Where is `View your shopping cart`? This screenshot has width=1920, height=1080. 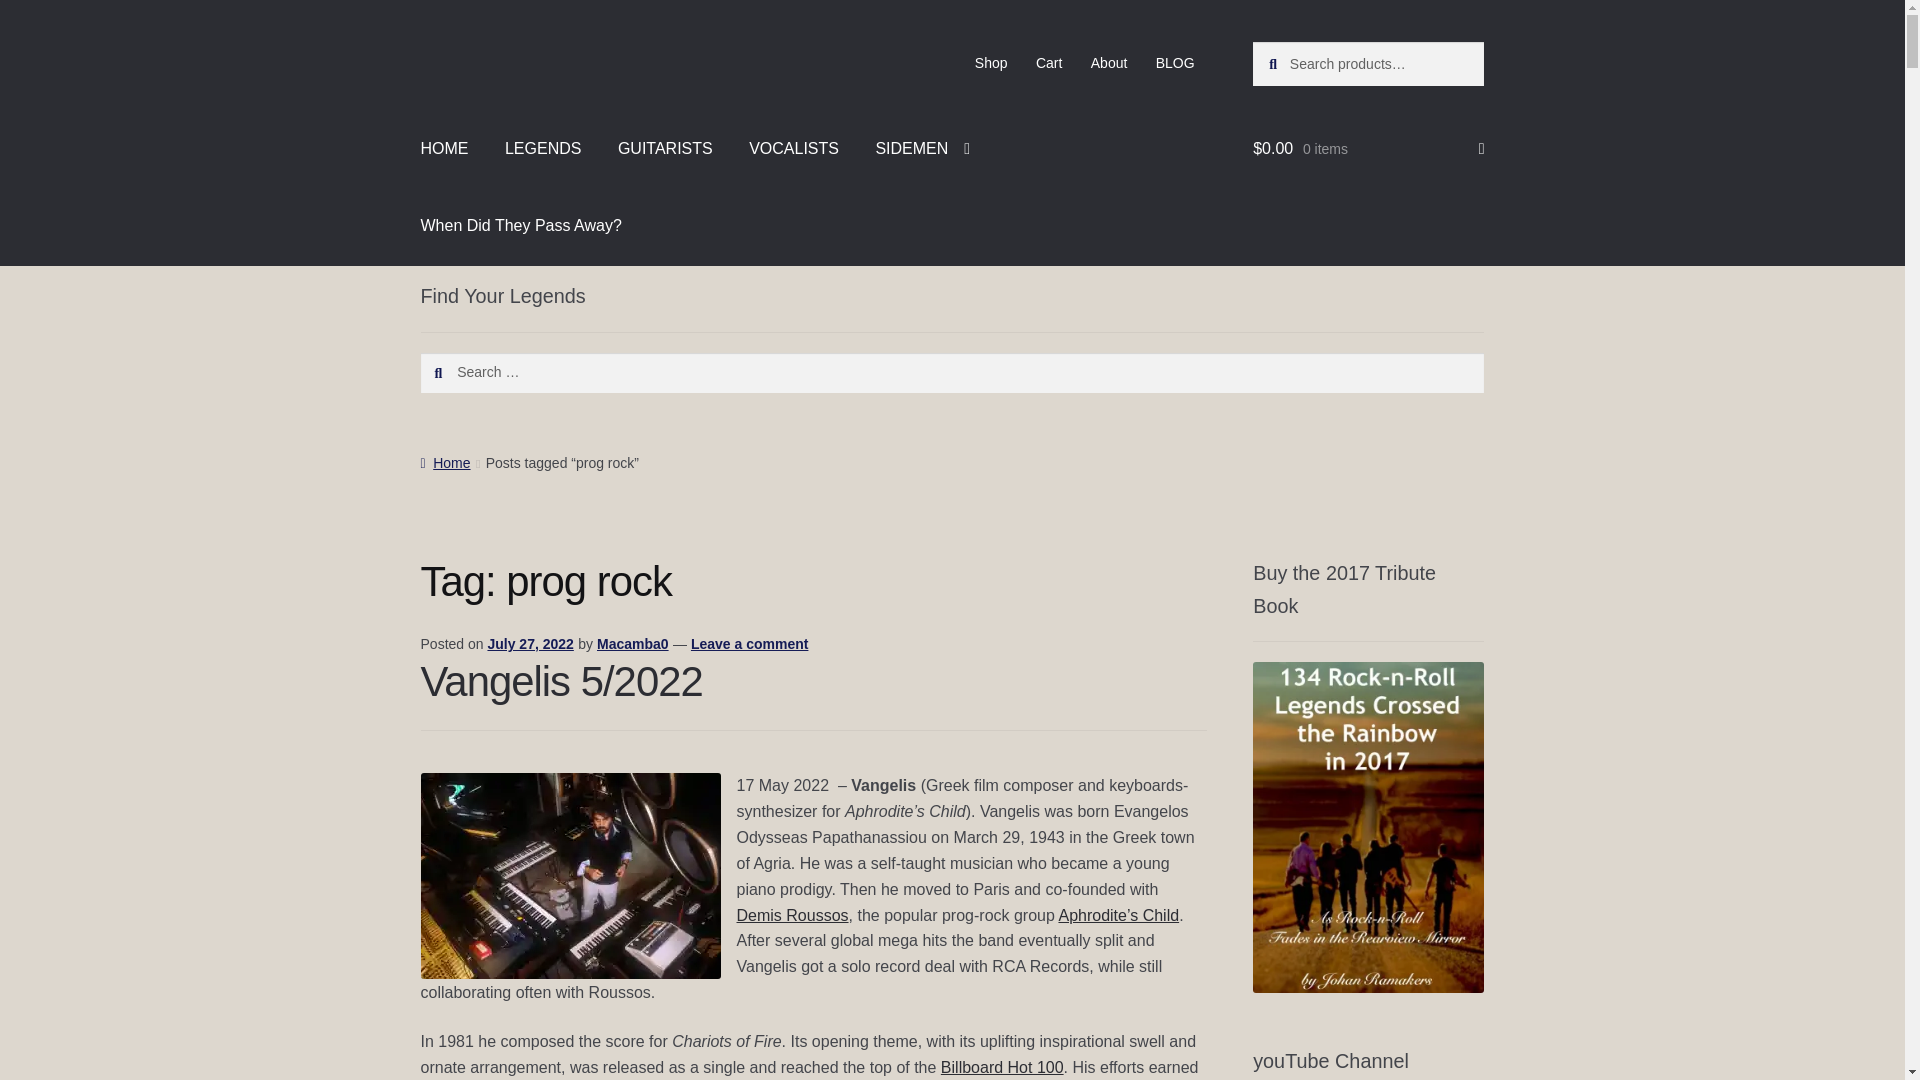 View your shopping cart is located at coordinates (1368, 148).